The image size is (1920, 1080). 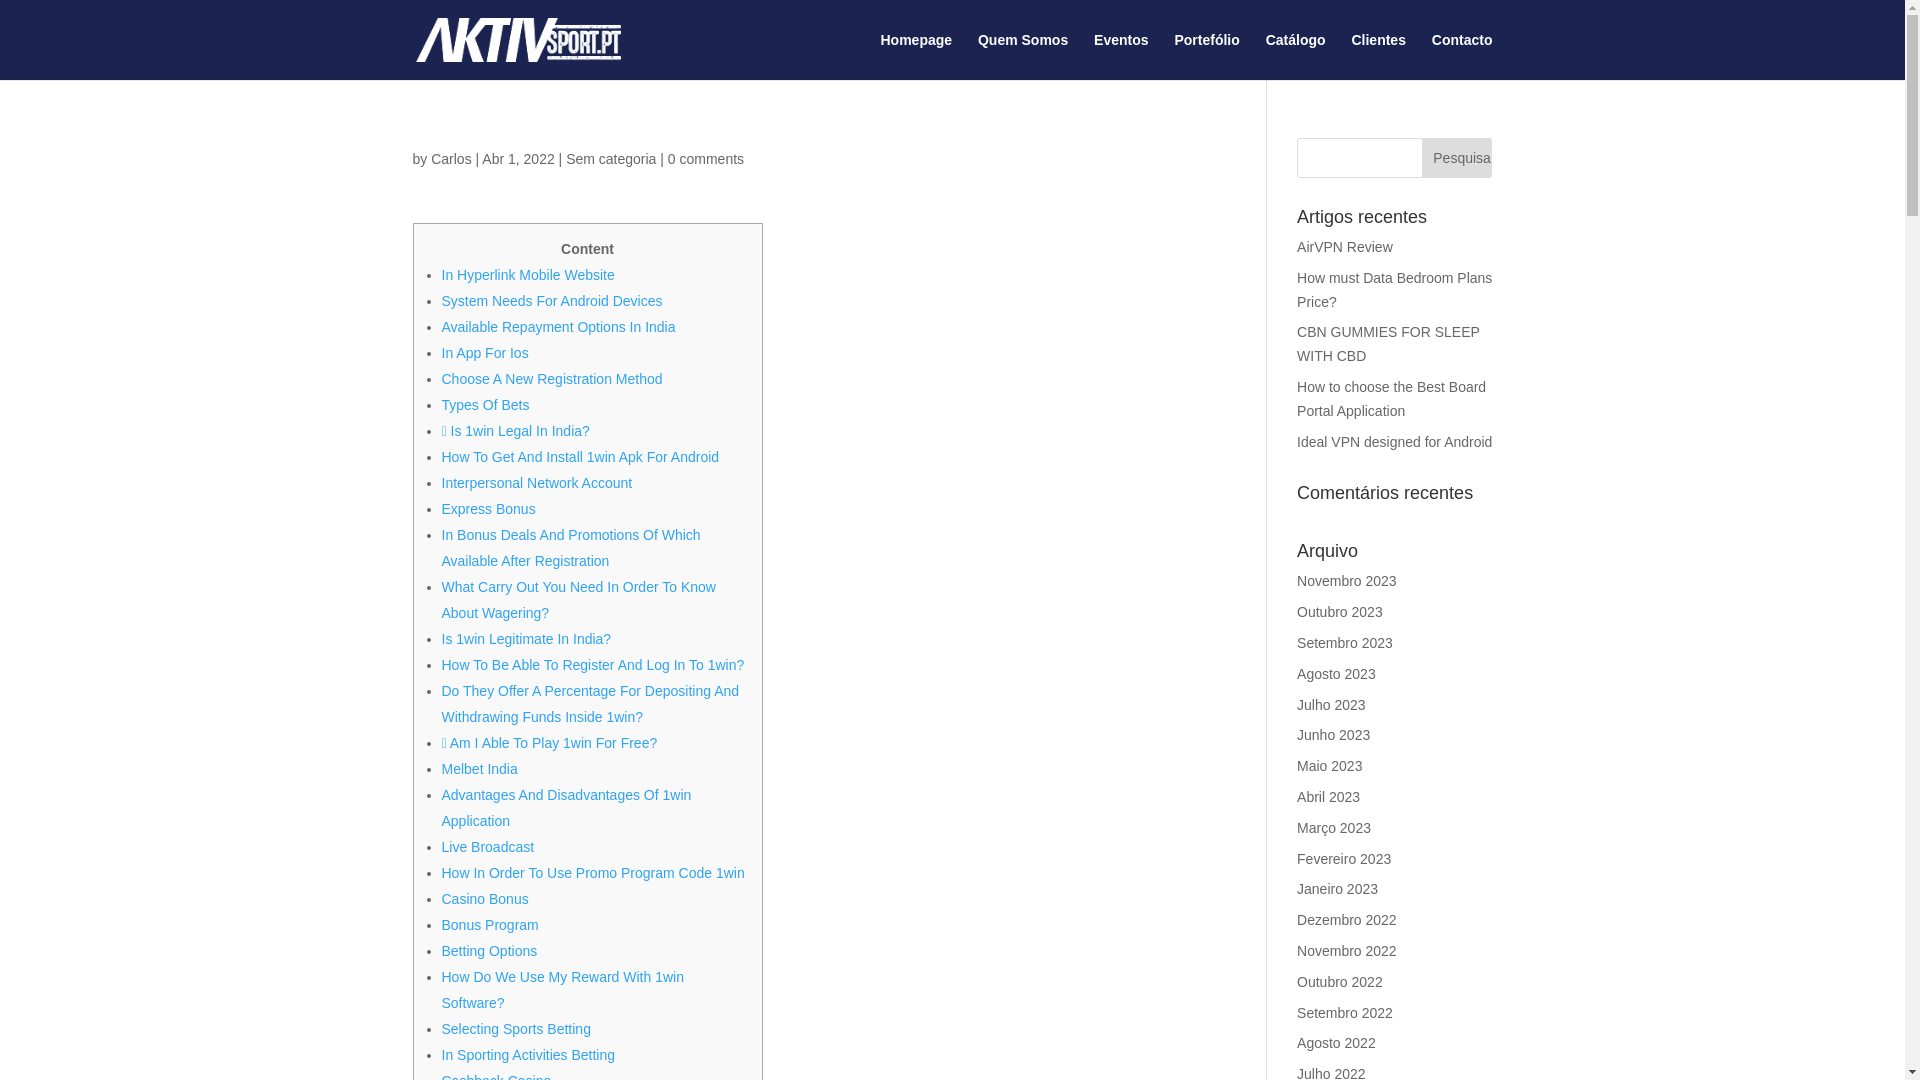 I want to click on How To Get And Install 1win Apk For Android, so click(x=580, y=457).